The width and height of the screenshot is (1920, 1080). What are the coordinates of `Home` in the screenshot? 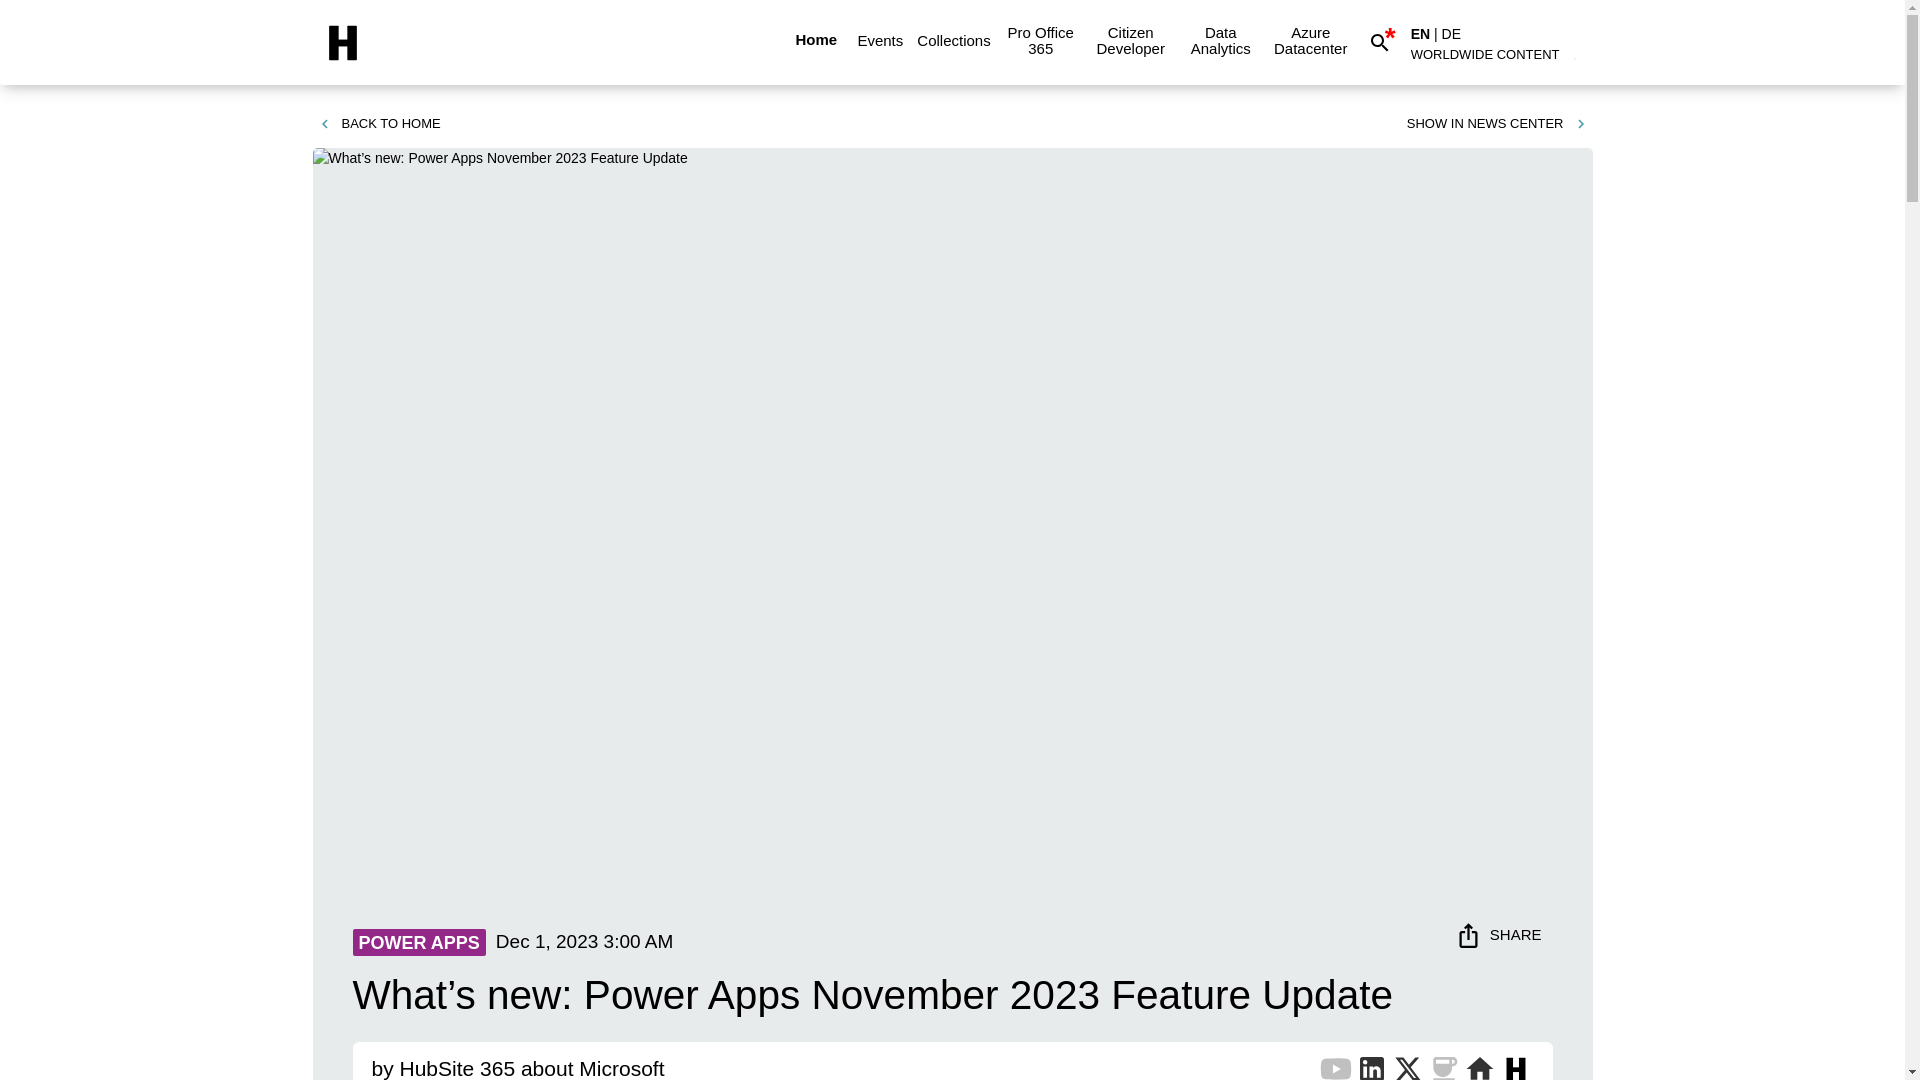 It's located at (816, 40).